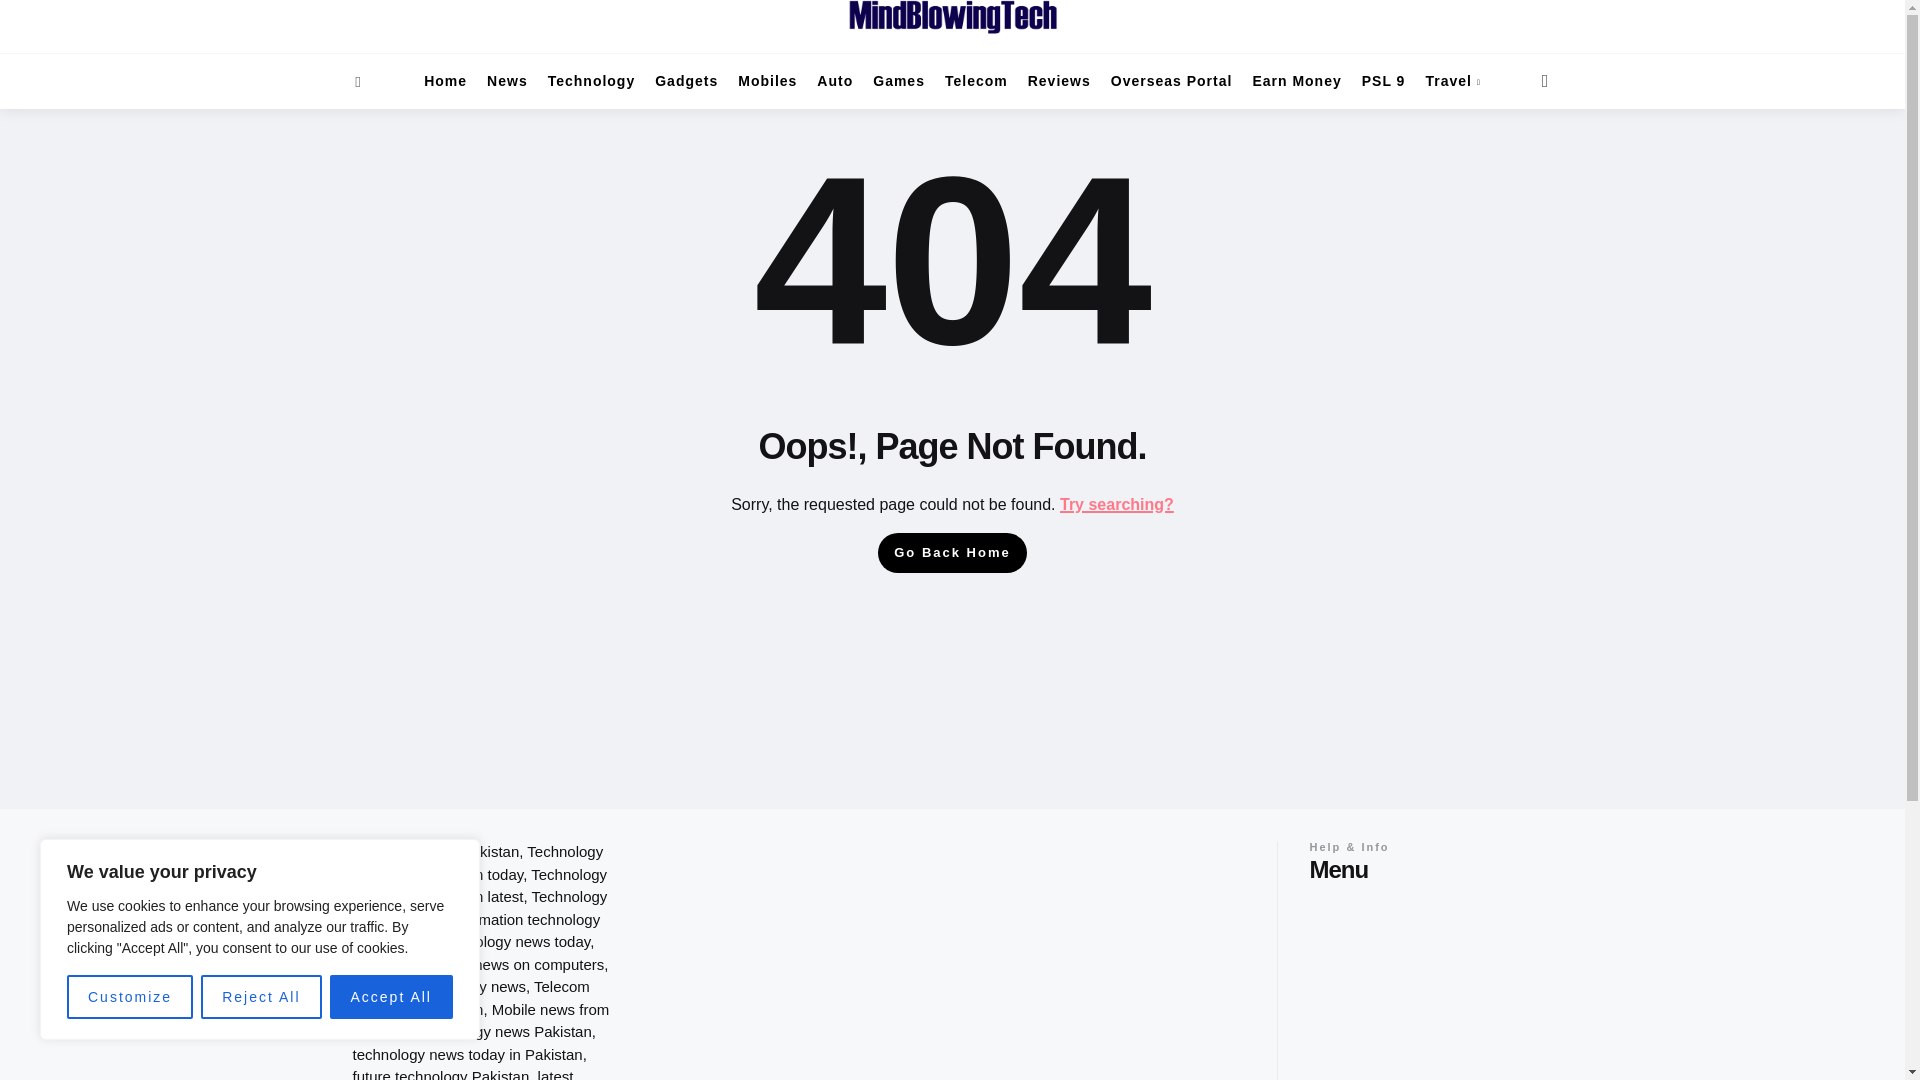 Image resolution: width=1920 pixels, height=1080 pixels. I want to click on Earn Money, so click(1296, 81).